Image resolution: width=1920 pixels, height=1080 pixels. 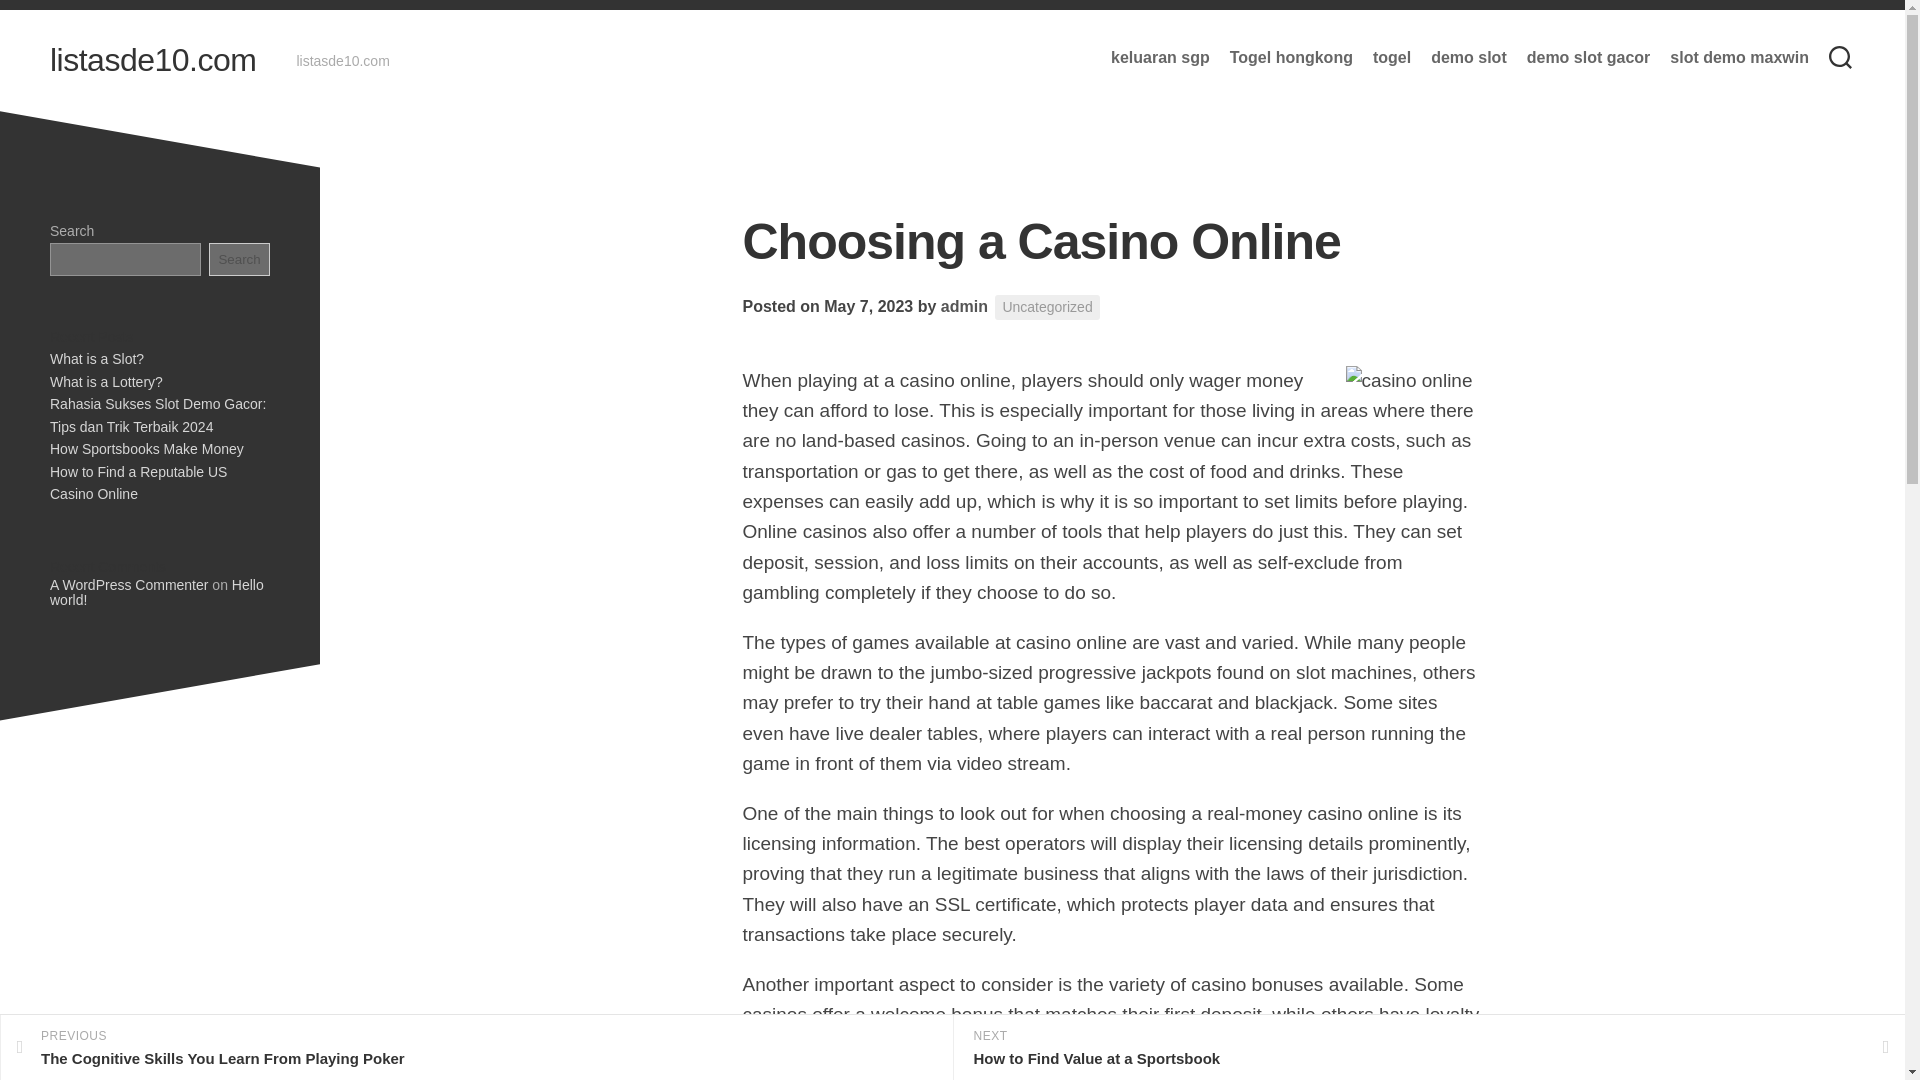 What do you see at coordinates (128, 584) in the screenshot?
I see `A WordPress Commenter` at bounding box center [128, 584].